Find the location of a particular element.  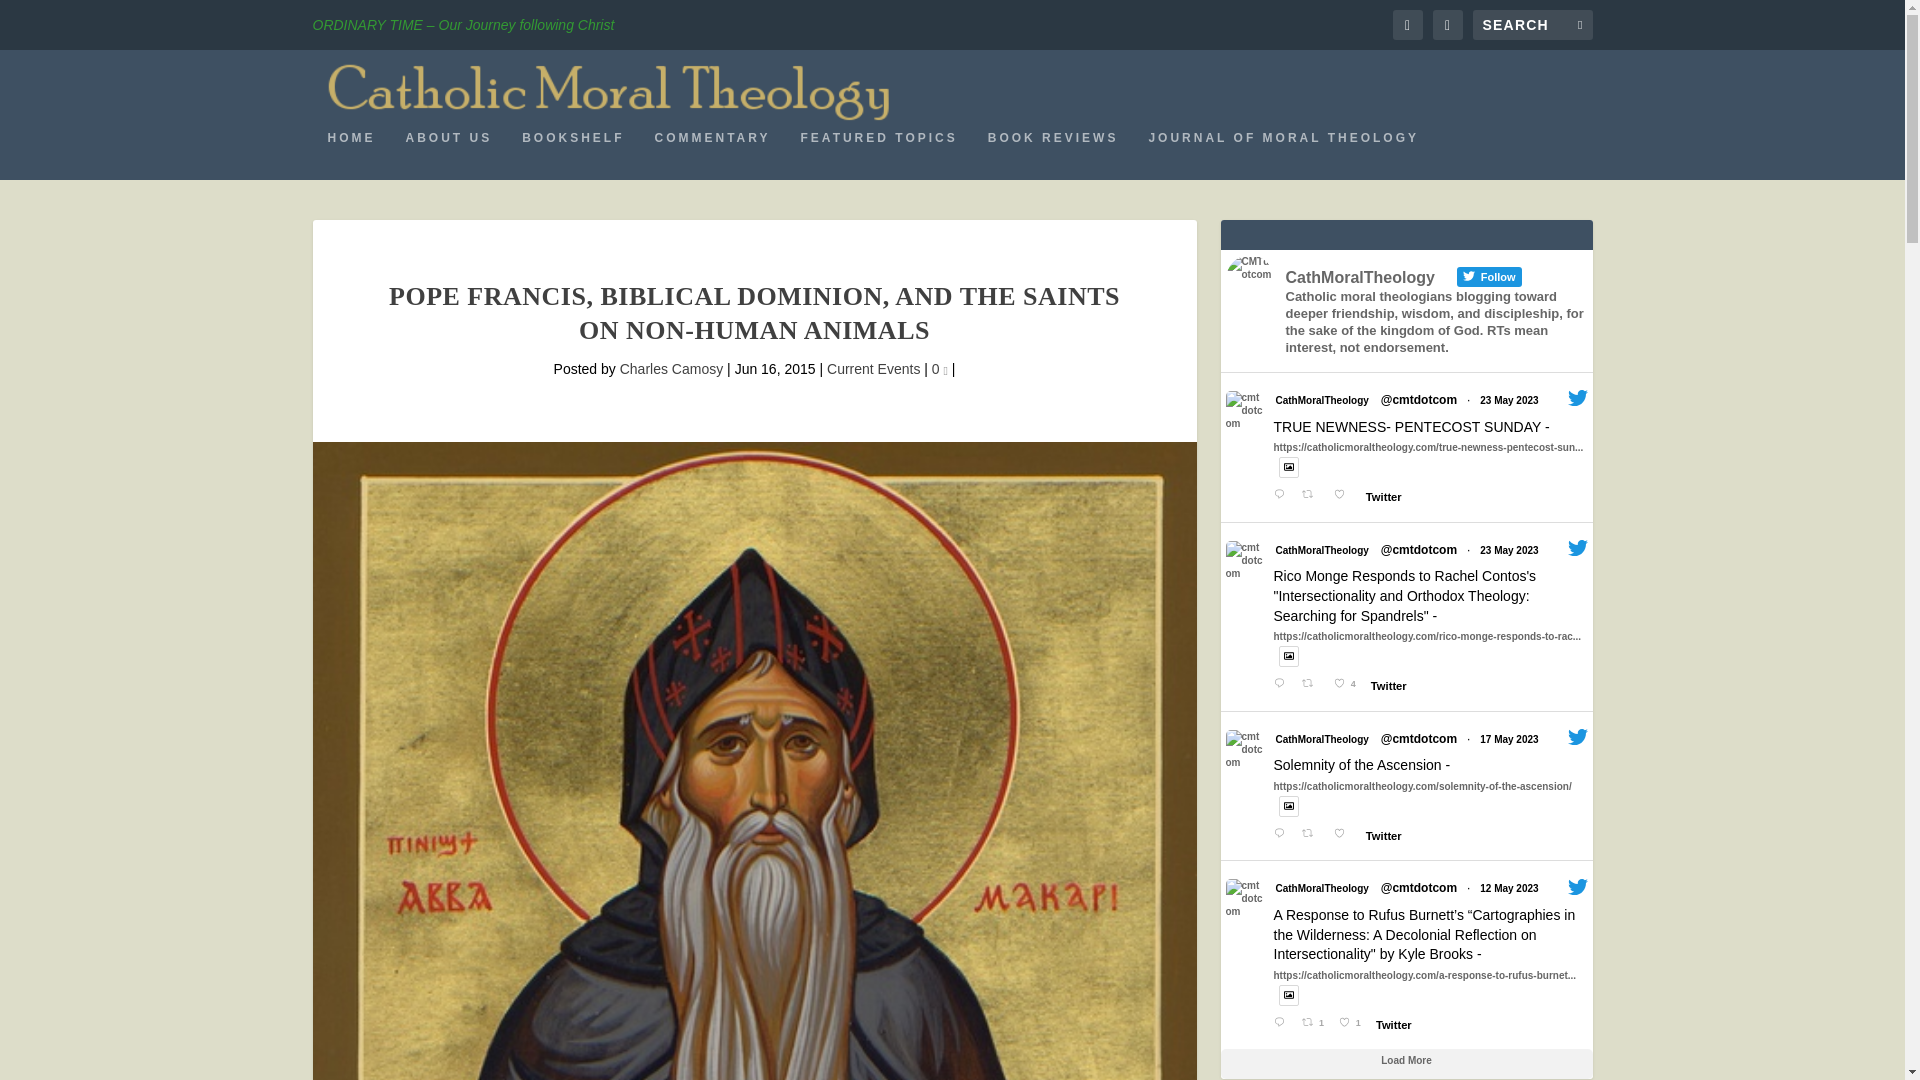

Posts by Charles Camosy is located at coordinates (672, 368).